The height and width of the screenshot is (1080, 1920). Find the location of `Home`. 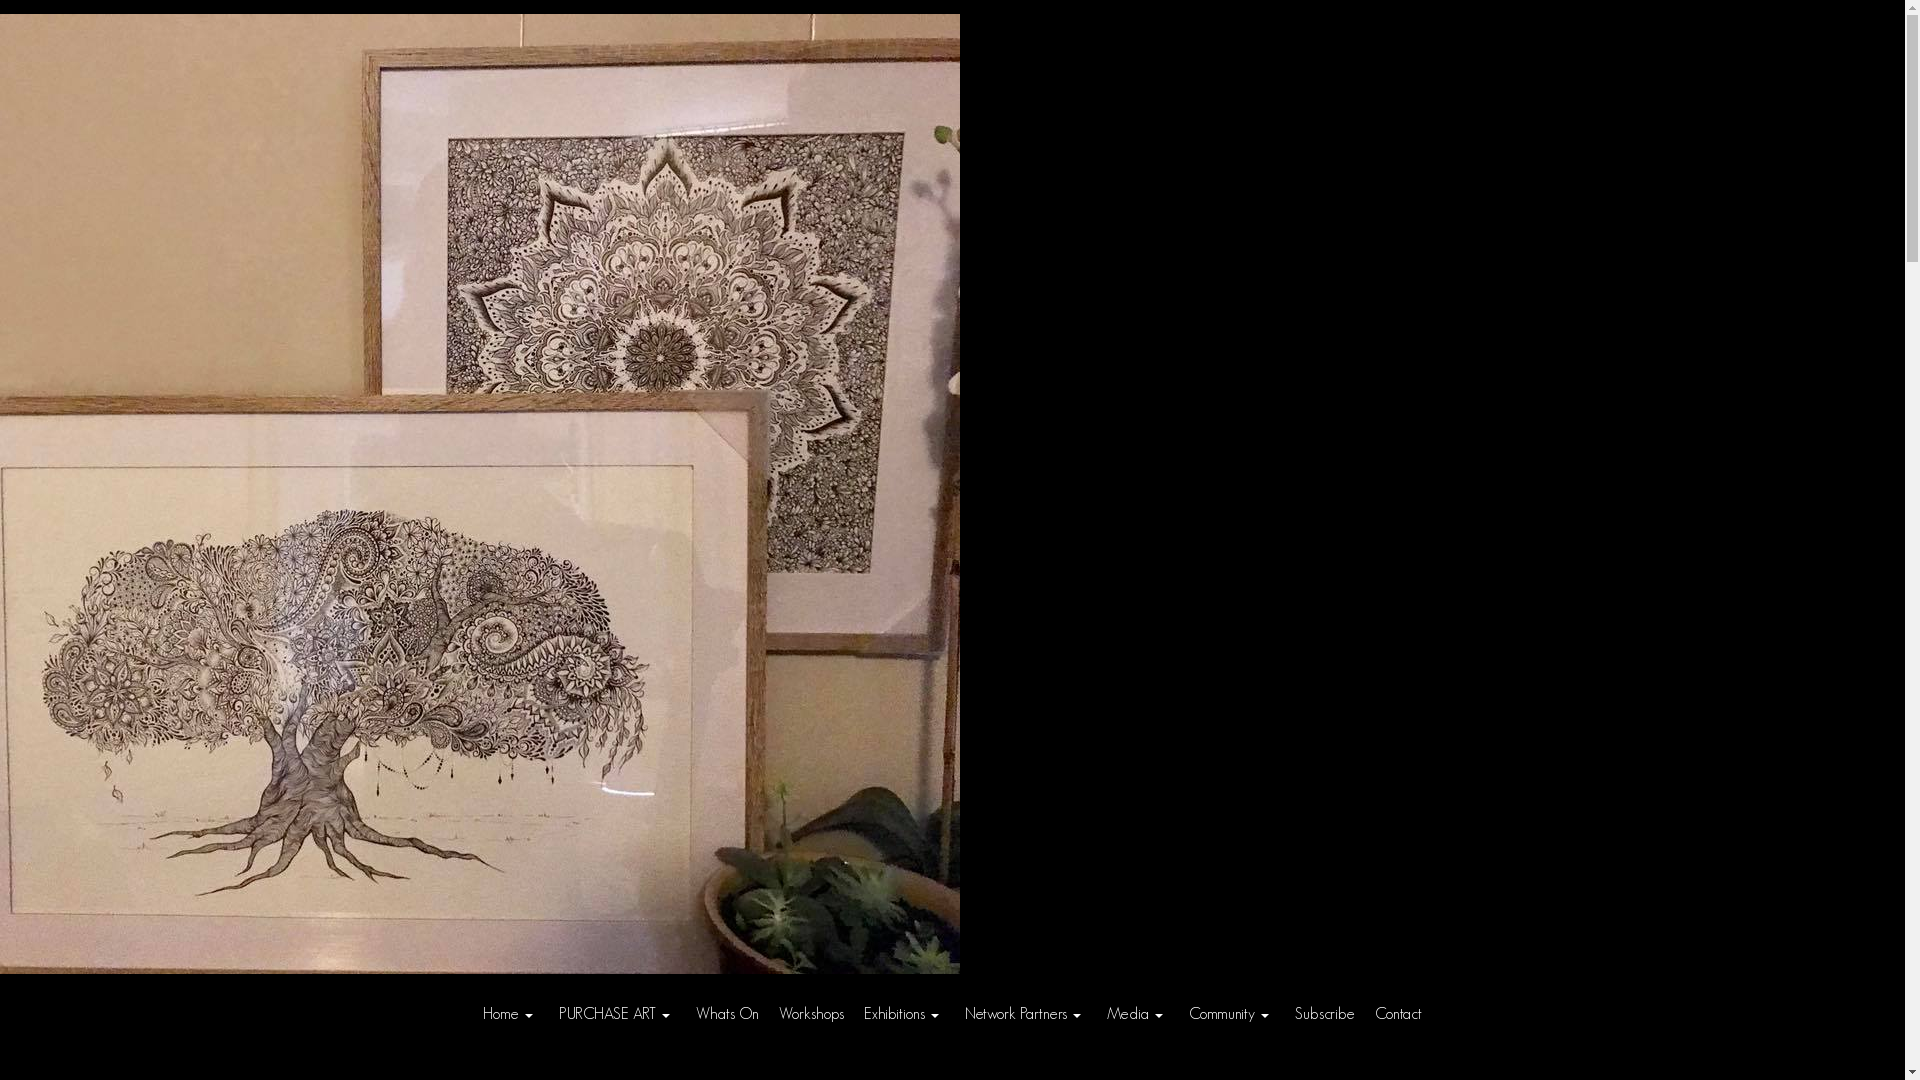

Home is located at coordinates (511, 1014).